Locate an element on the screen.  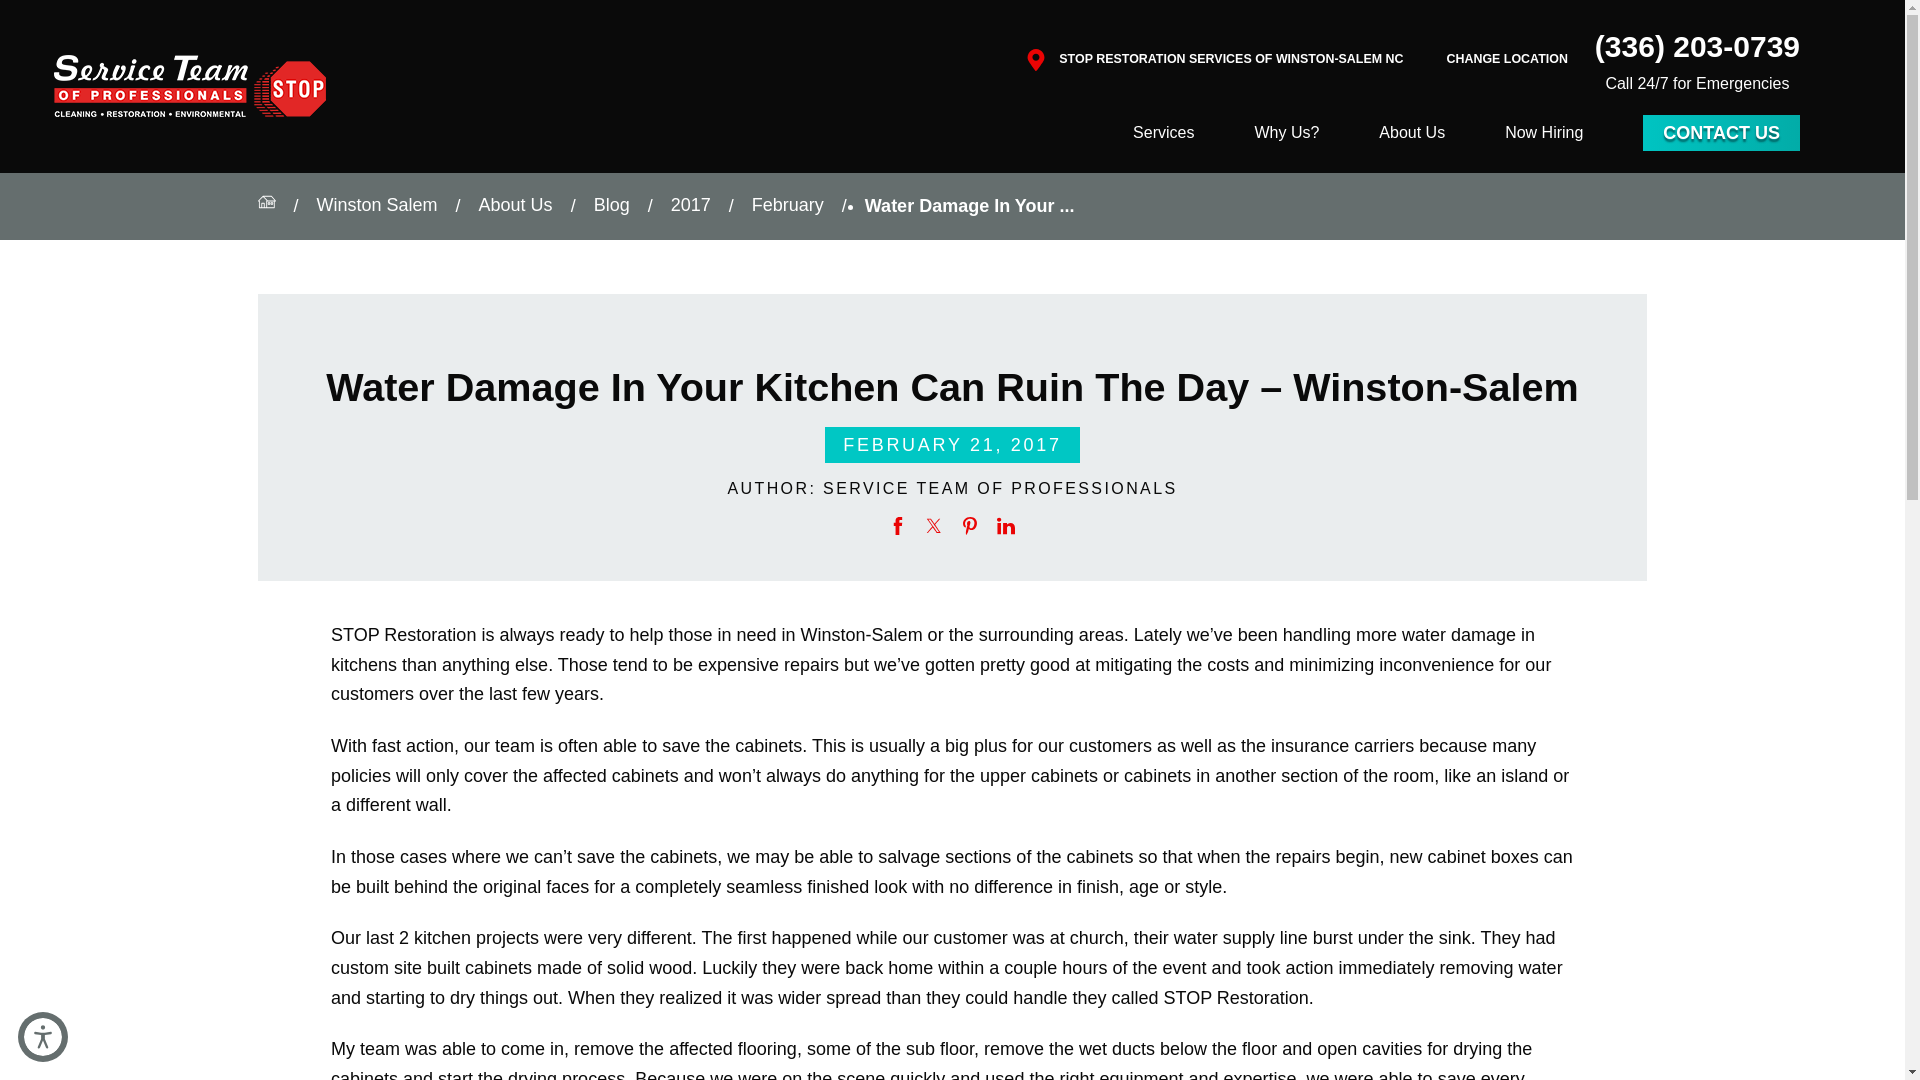
Open the accessibility options menu is located at coordinates (42, 1036).